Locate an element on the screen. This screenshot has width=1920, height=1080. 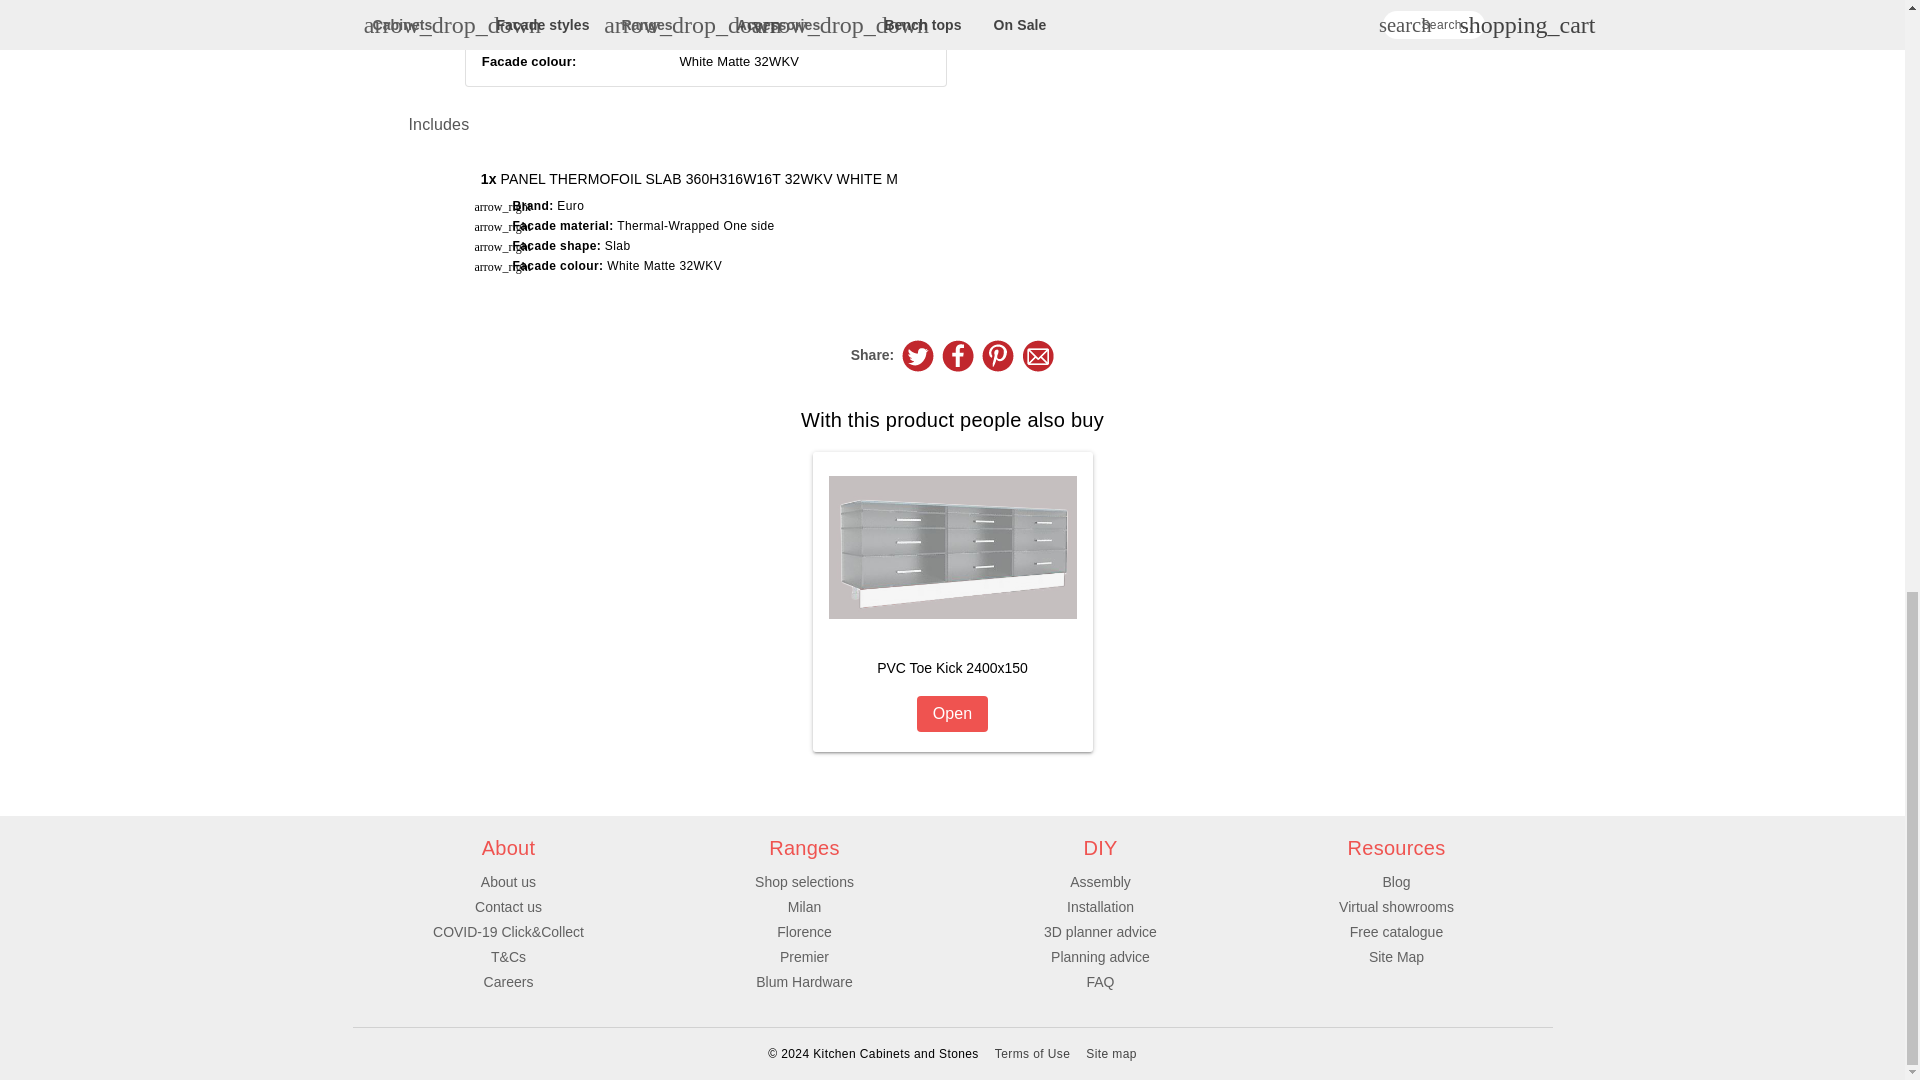
Share with followers on Twitter is located at coordinates (804, 982).